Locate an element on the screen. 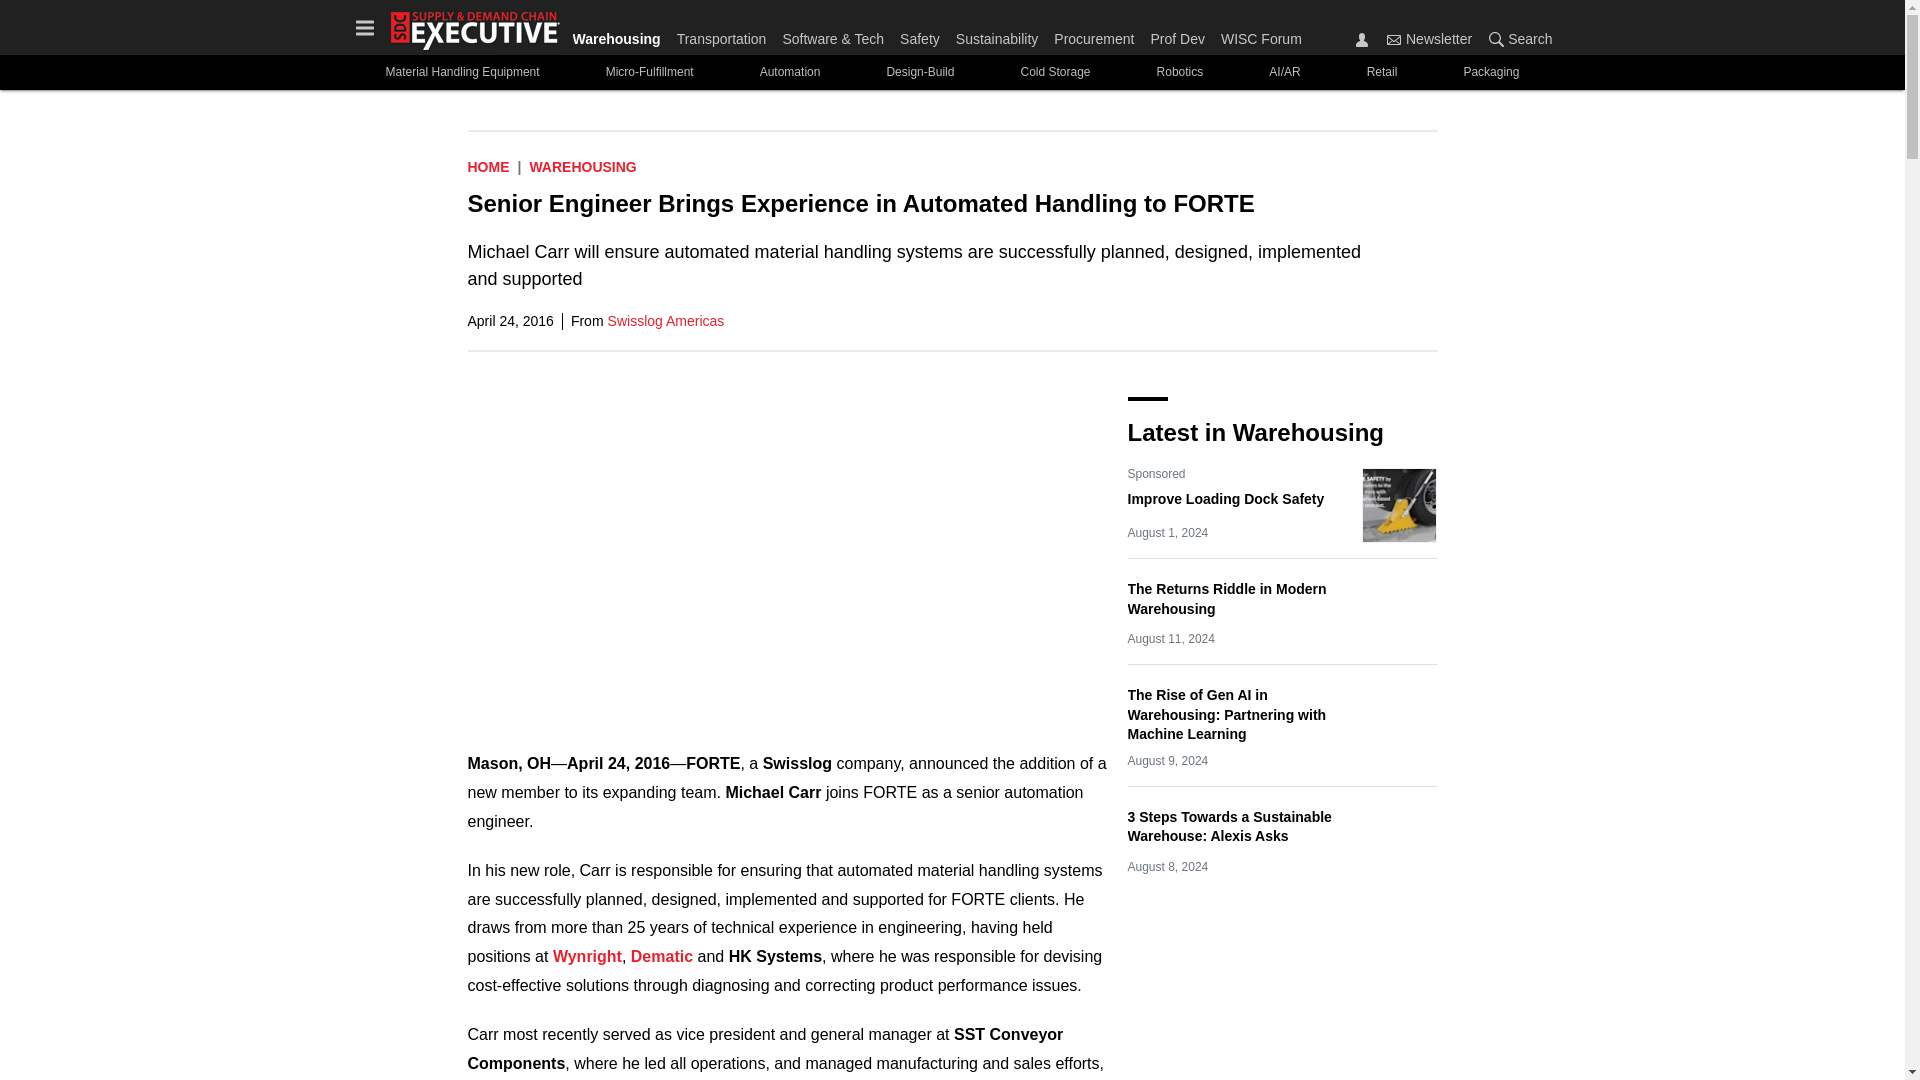 Image resolution: width=1920 pixels, height=1080 pixels. Warehousing is located at coordinates (582, 166).